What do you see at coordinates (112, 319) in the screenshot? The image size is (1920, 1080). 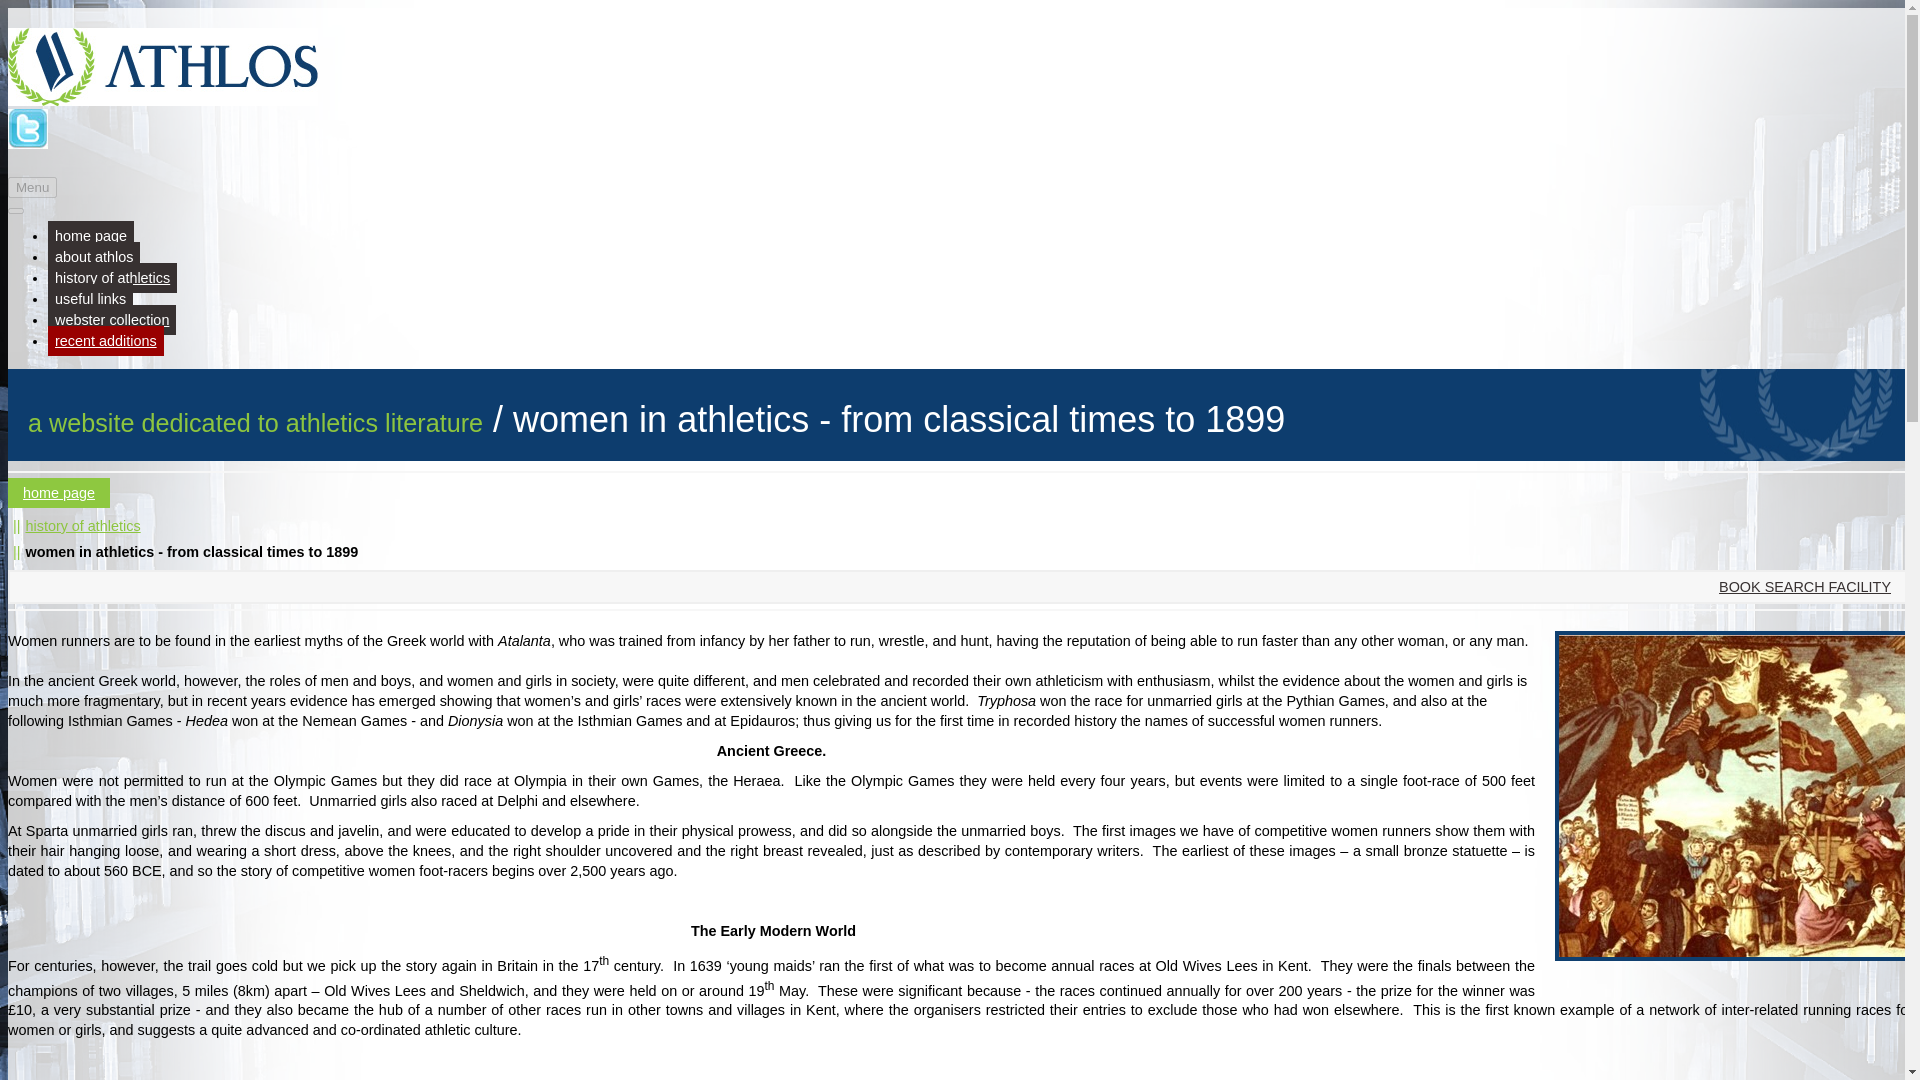 I see `webster collection` at bounding box center [112, 319].